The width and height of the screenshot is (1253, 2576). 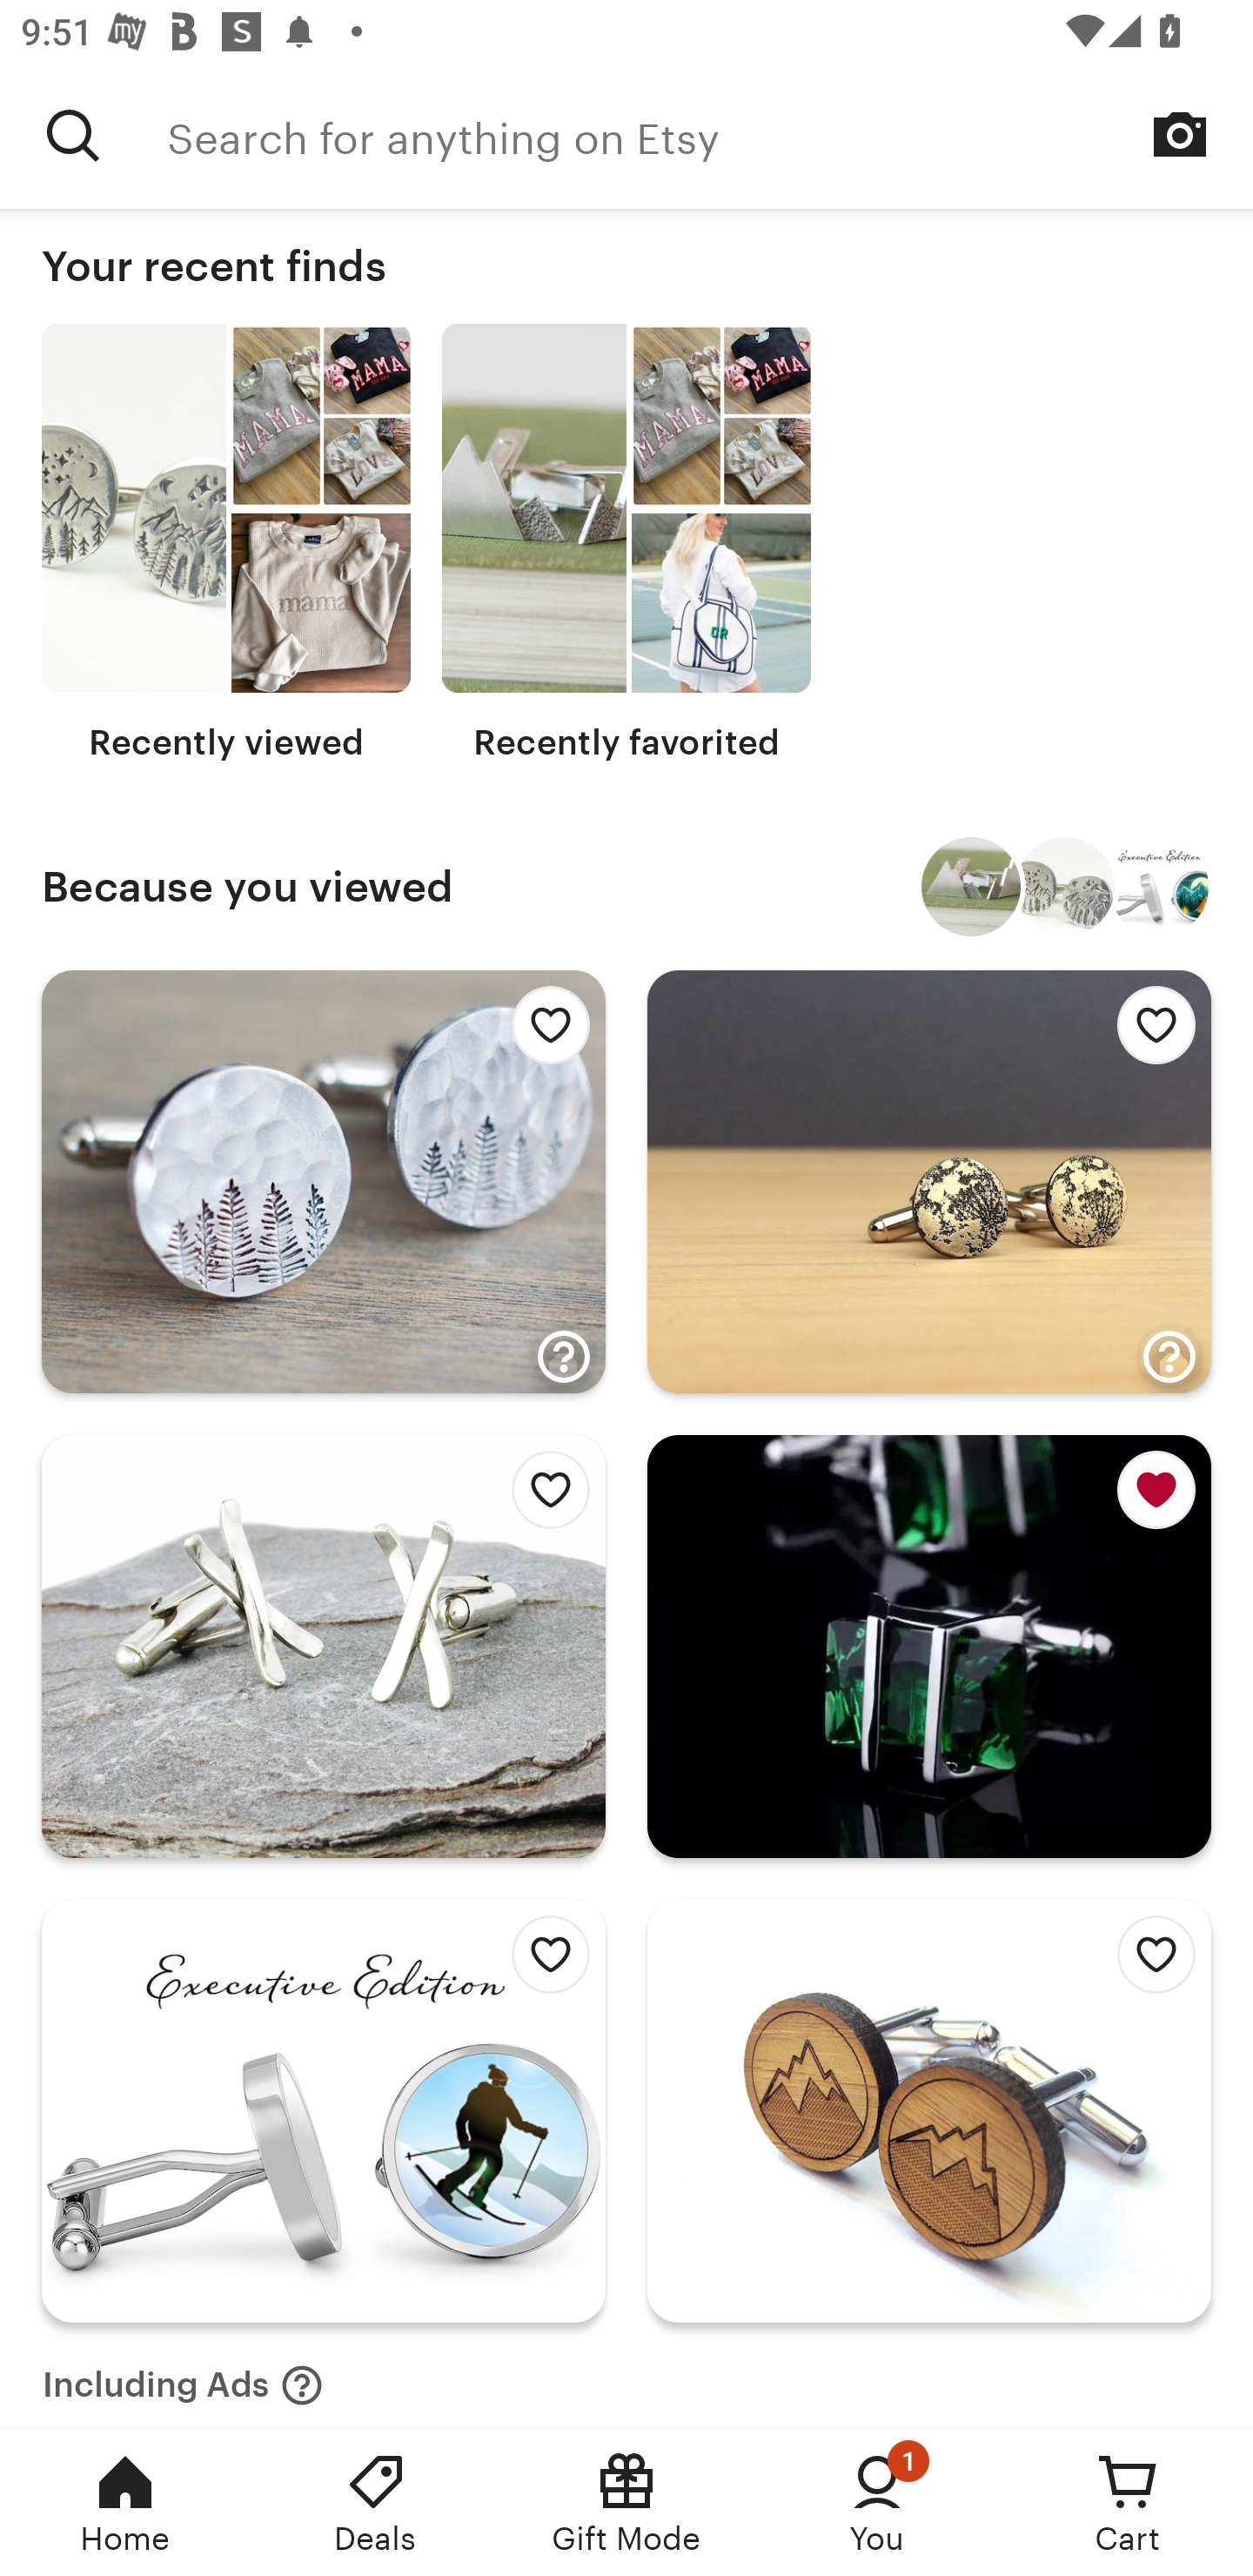 What do you see at coordinates (1128, 2503) in the screenshot?
I see `Cart` at bounding box center [1128, 2503].